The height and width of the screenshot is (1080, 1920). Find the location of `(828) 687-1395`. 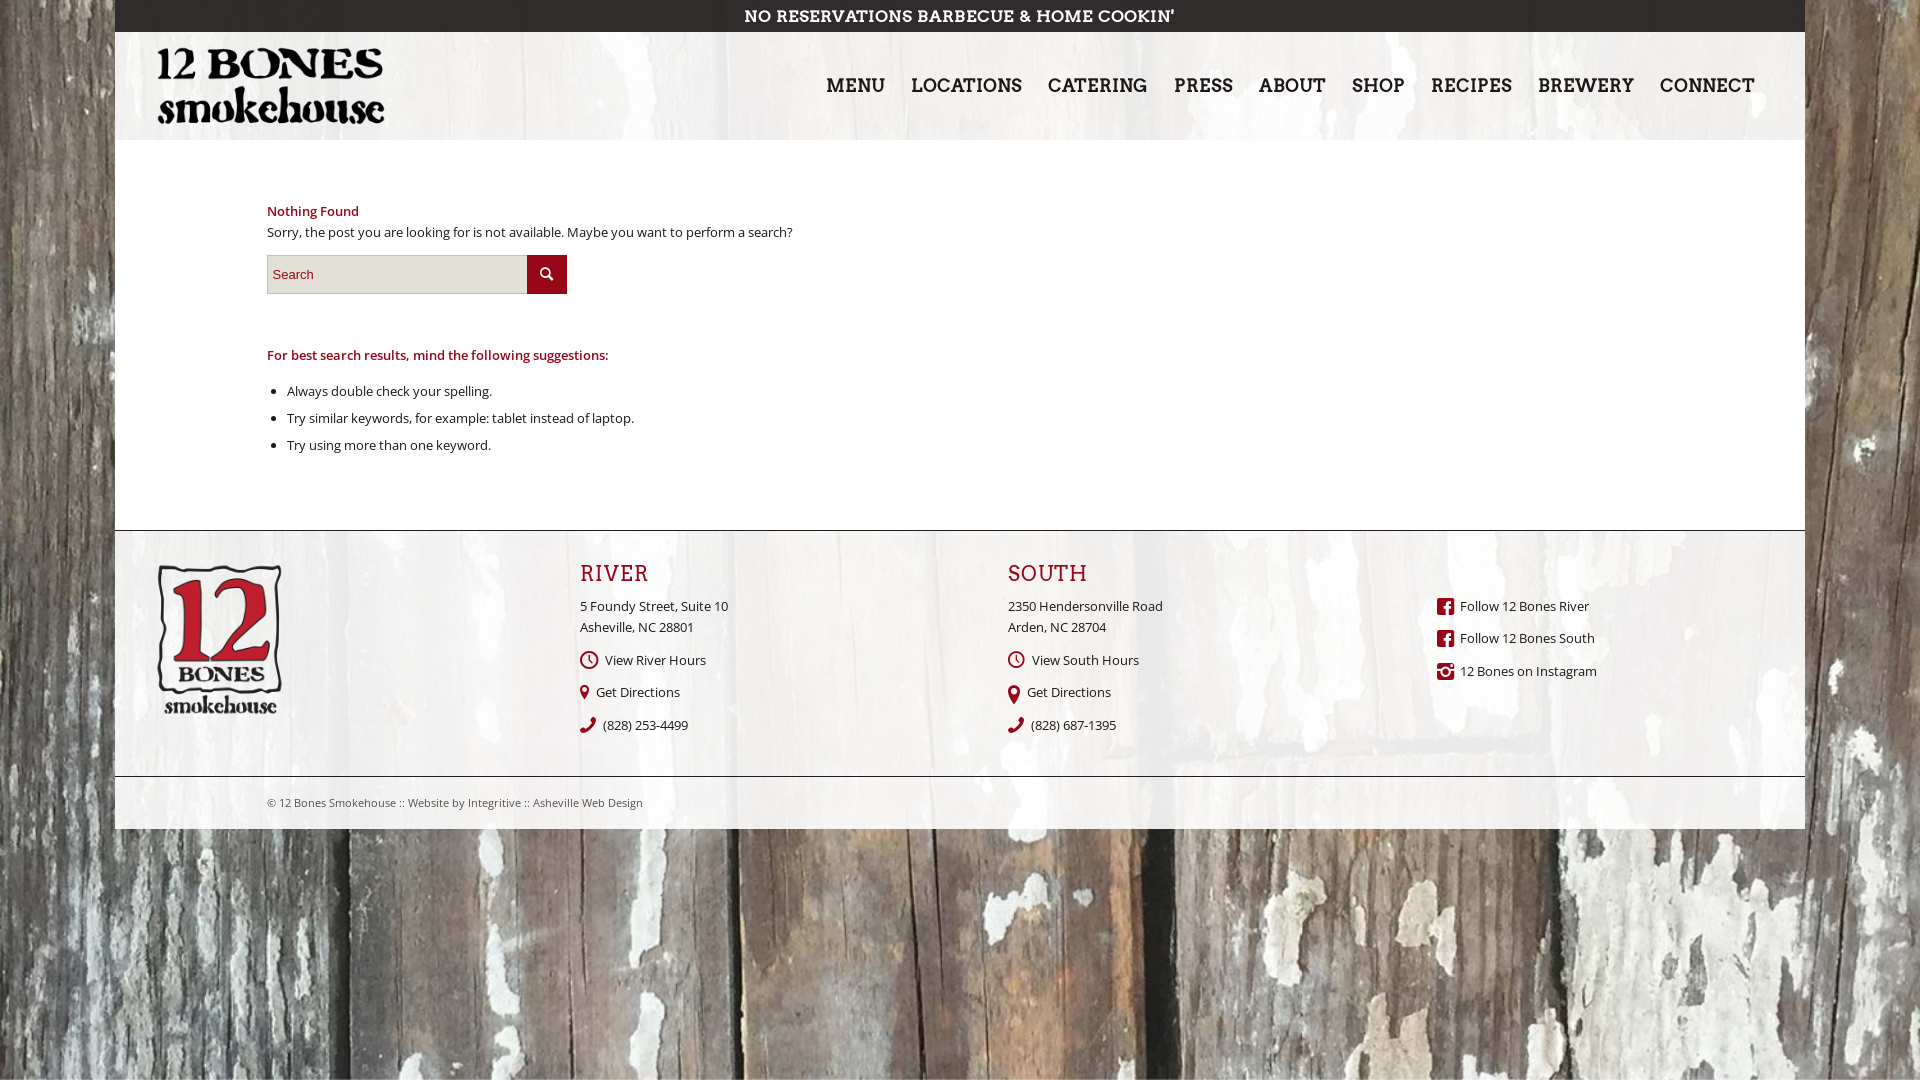

(828) 687-1395 is located at coordinates (1074, 725).